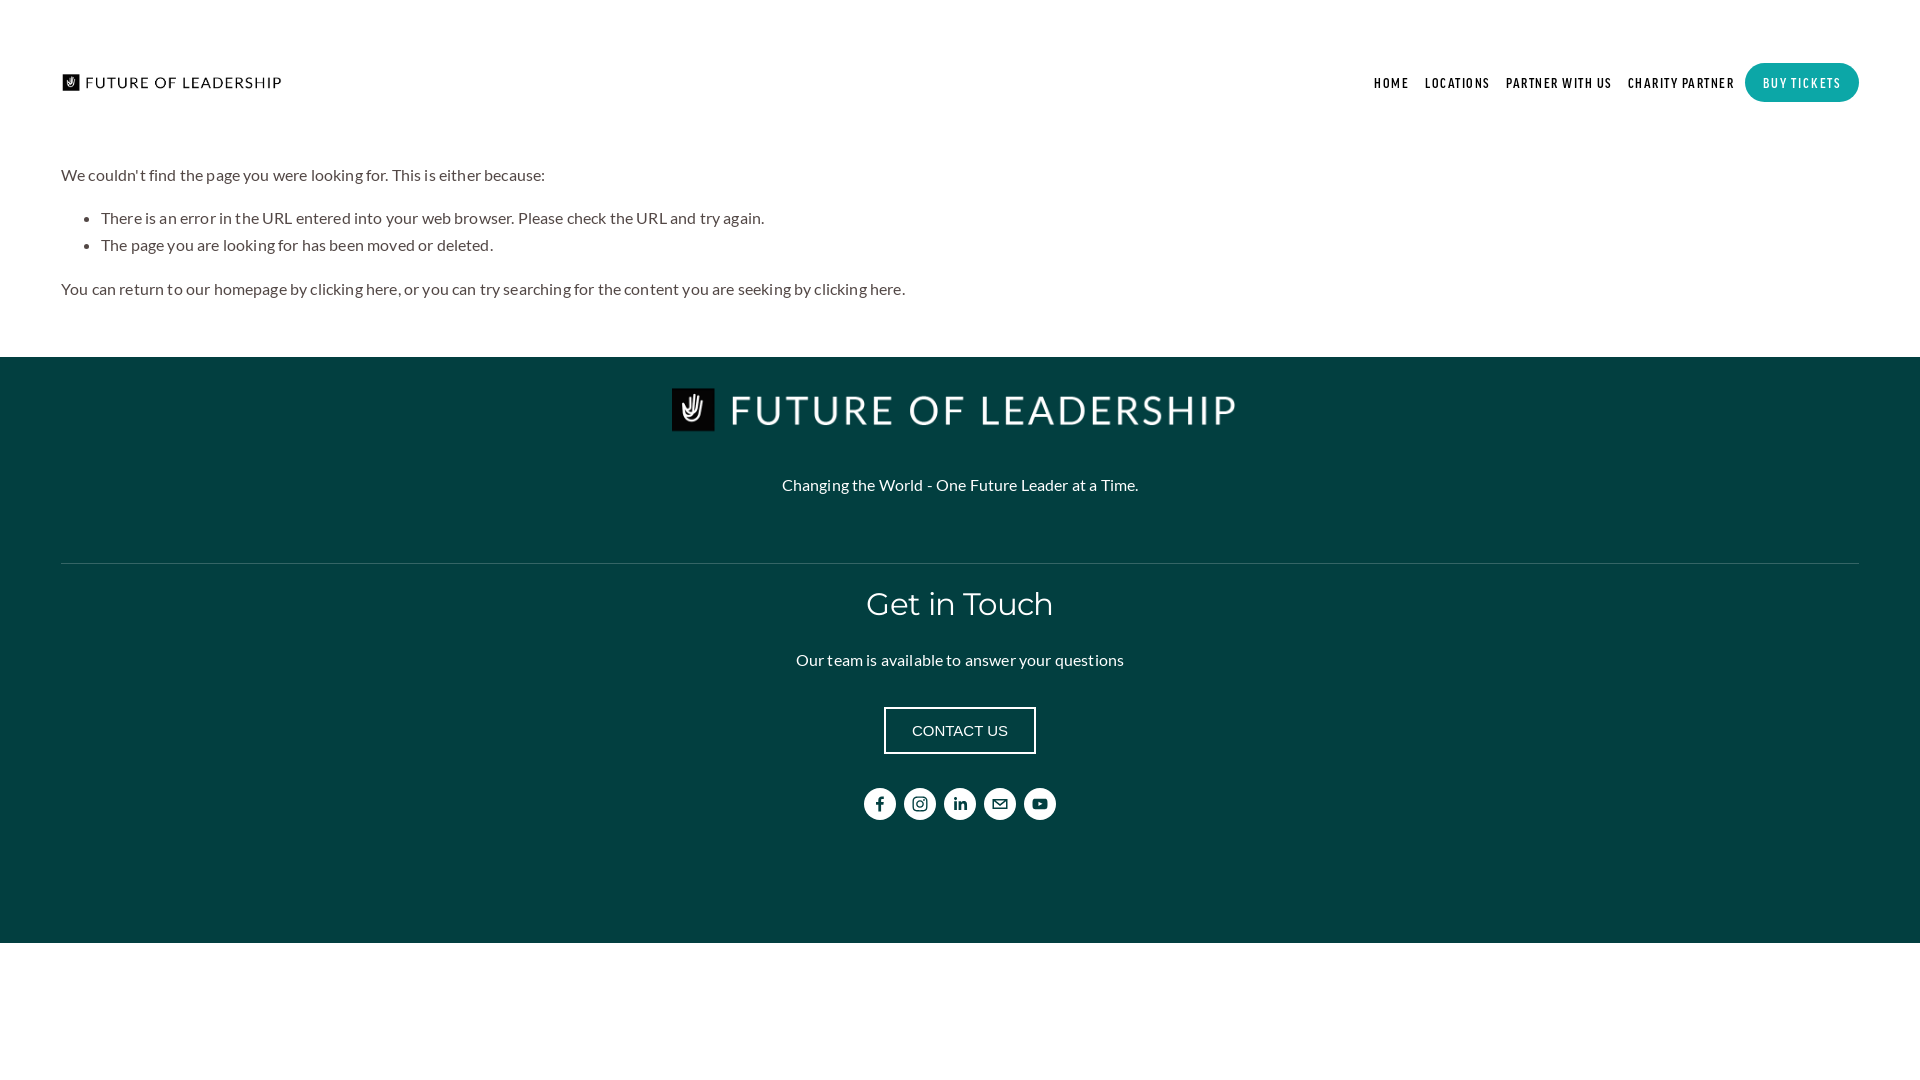  What do you see at coordinates (1559, 83) in the screenshot?
I see `PARTNER WITH US` at bounding box center [1559, 83].